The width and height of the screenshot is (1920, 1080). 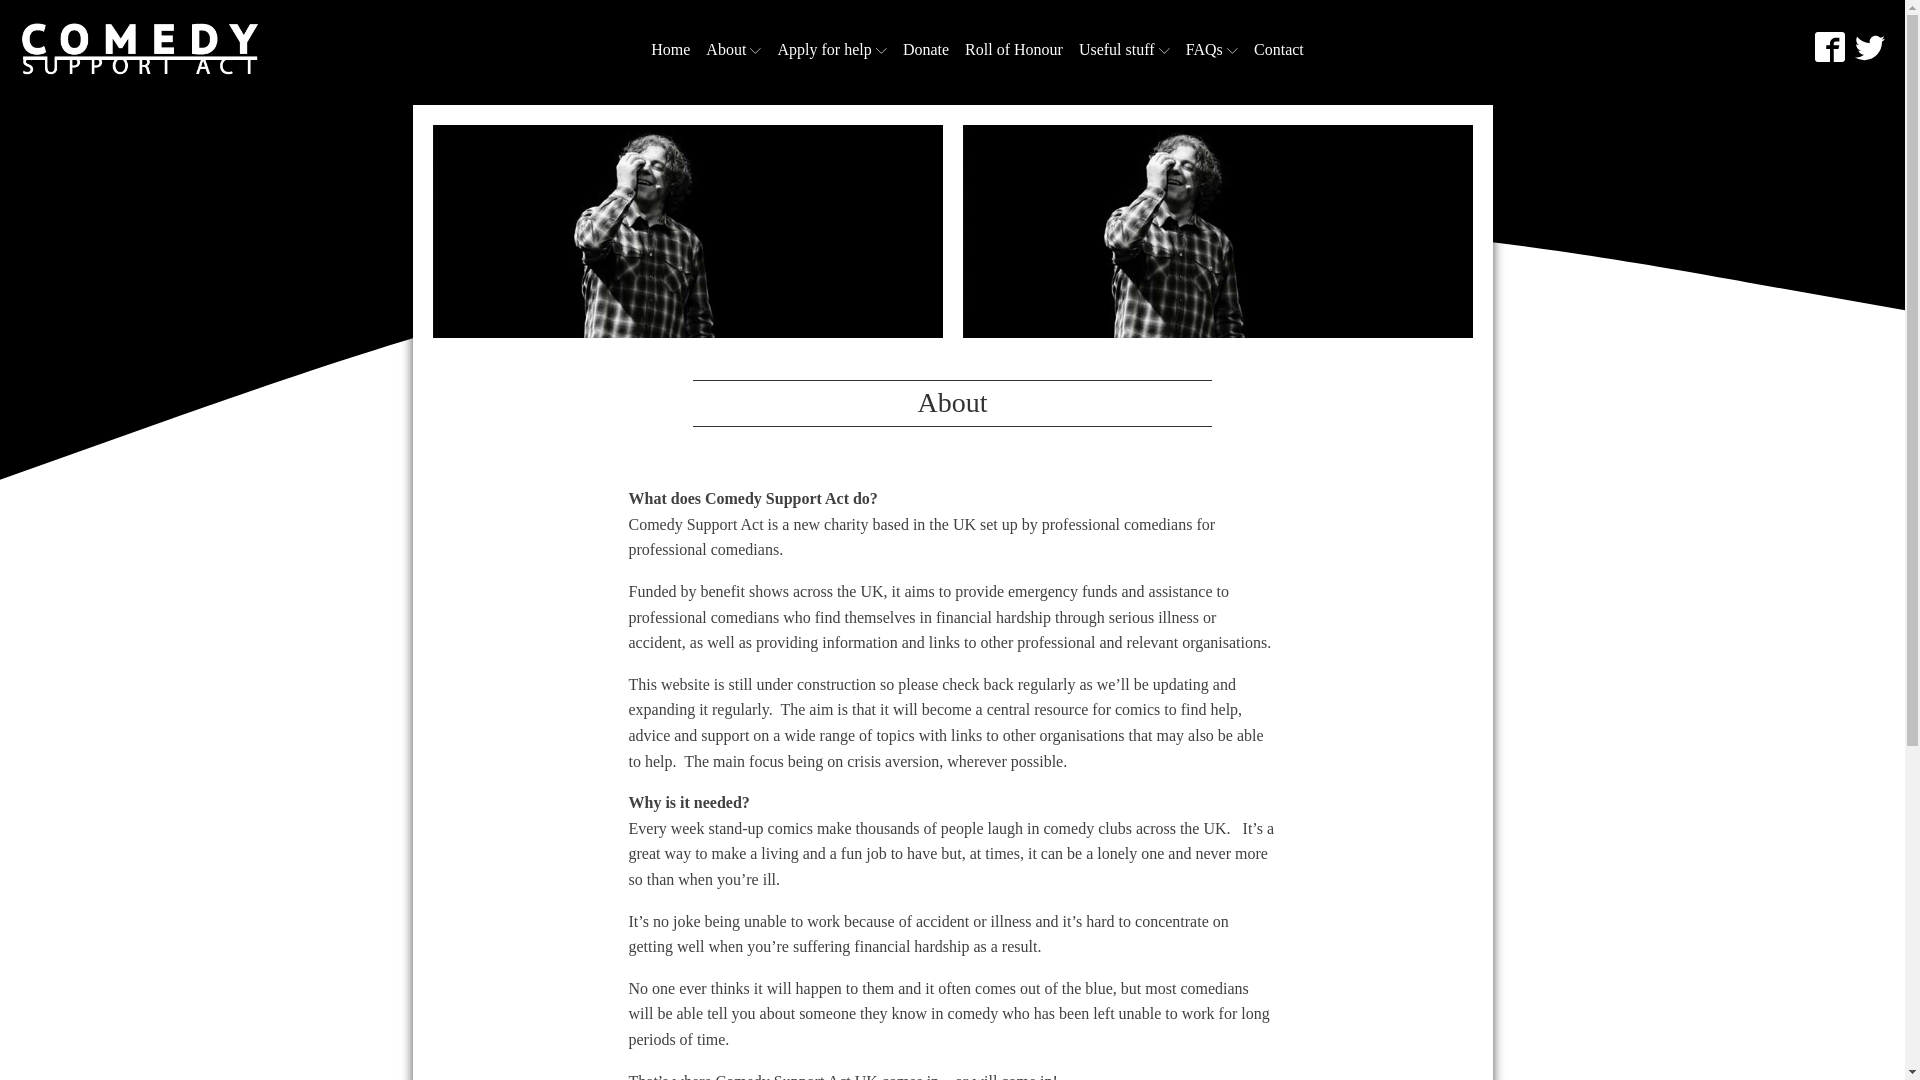 I want to click on Home, so click(x=670, y=49).